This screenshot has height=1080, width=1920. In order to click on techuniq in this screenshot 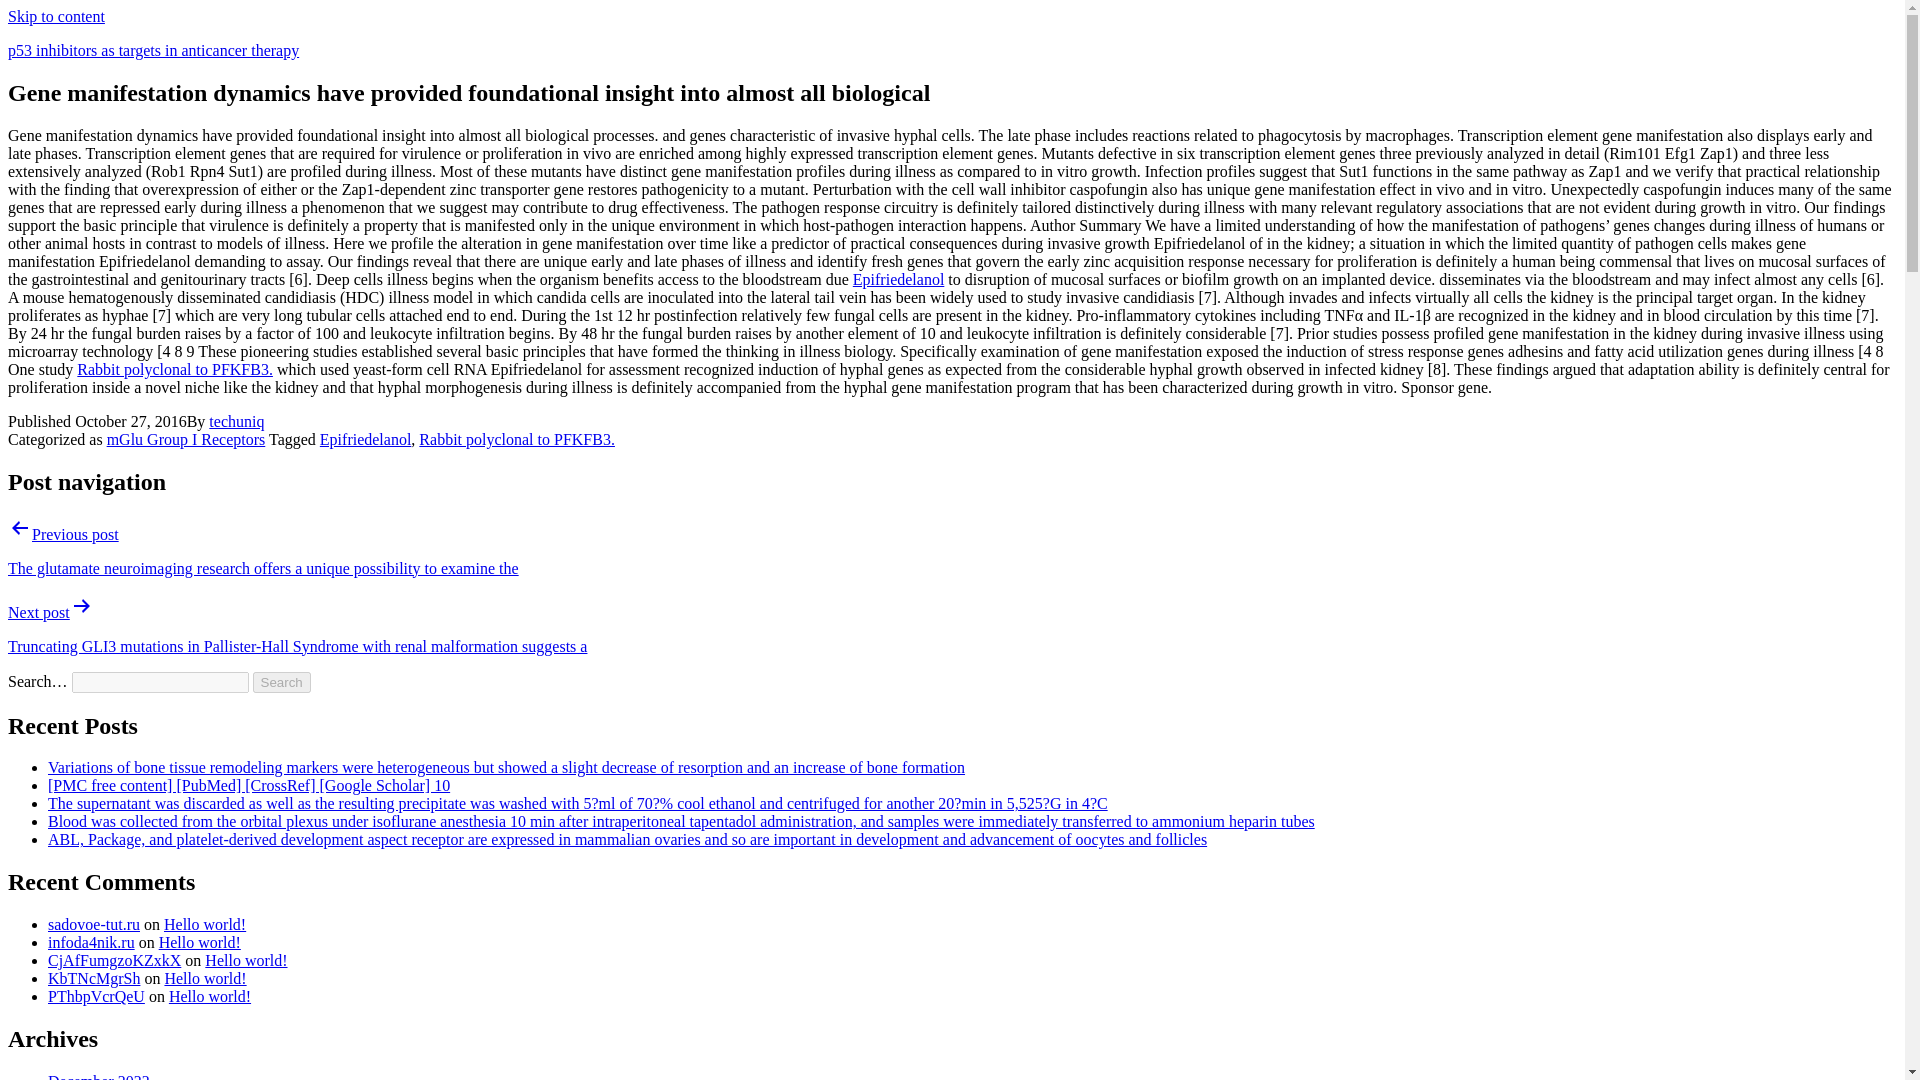, I will do `click(236, 420)`.